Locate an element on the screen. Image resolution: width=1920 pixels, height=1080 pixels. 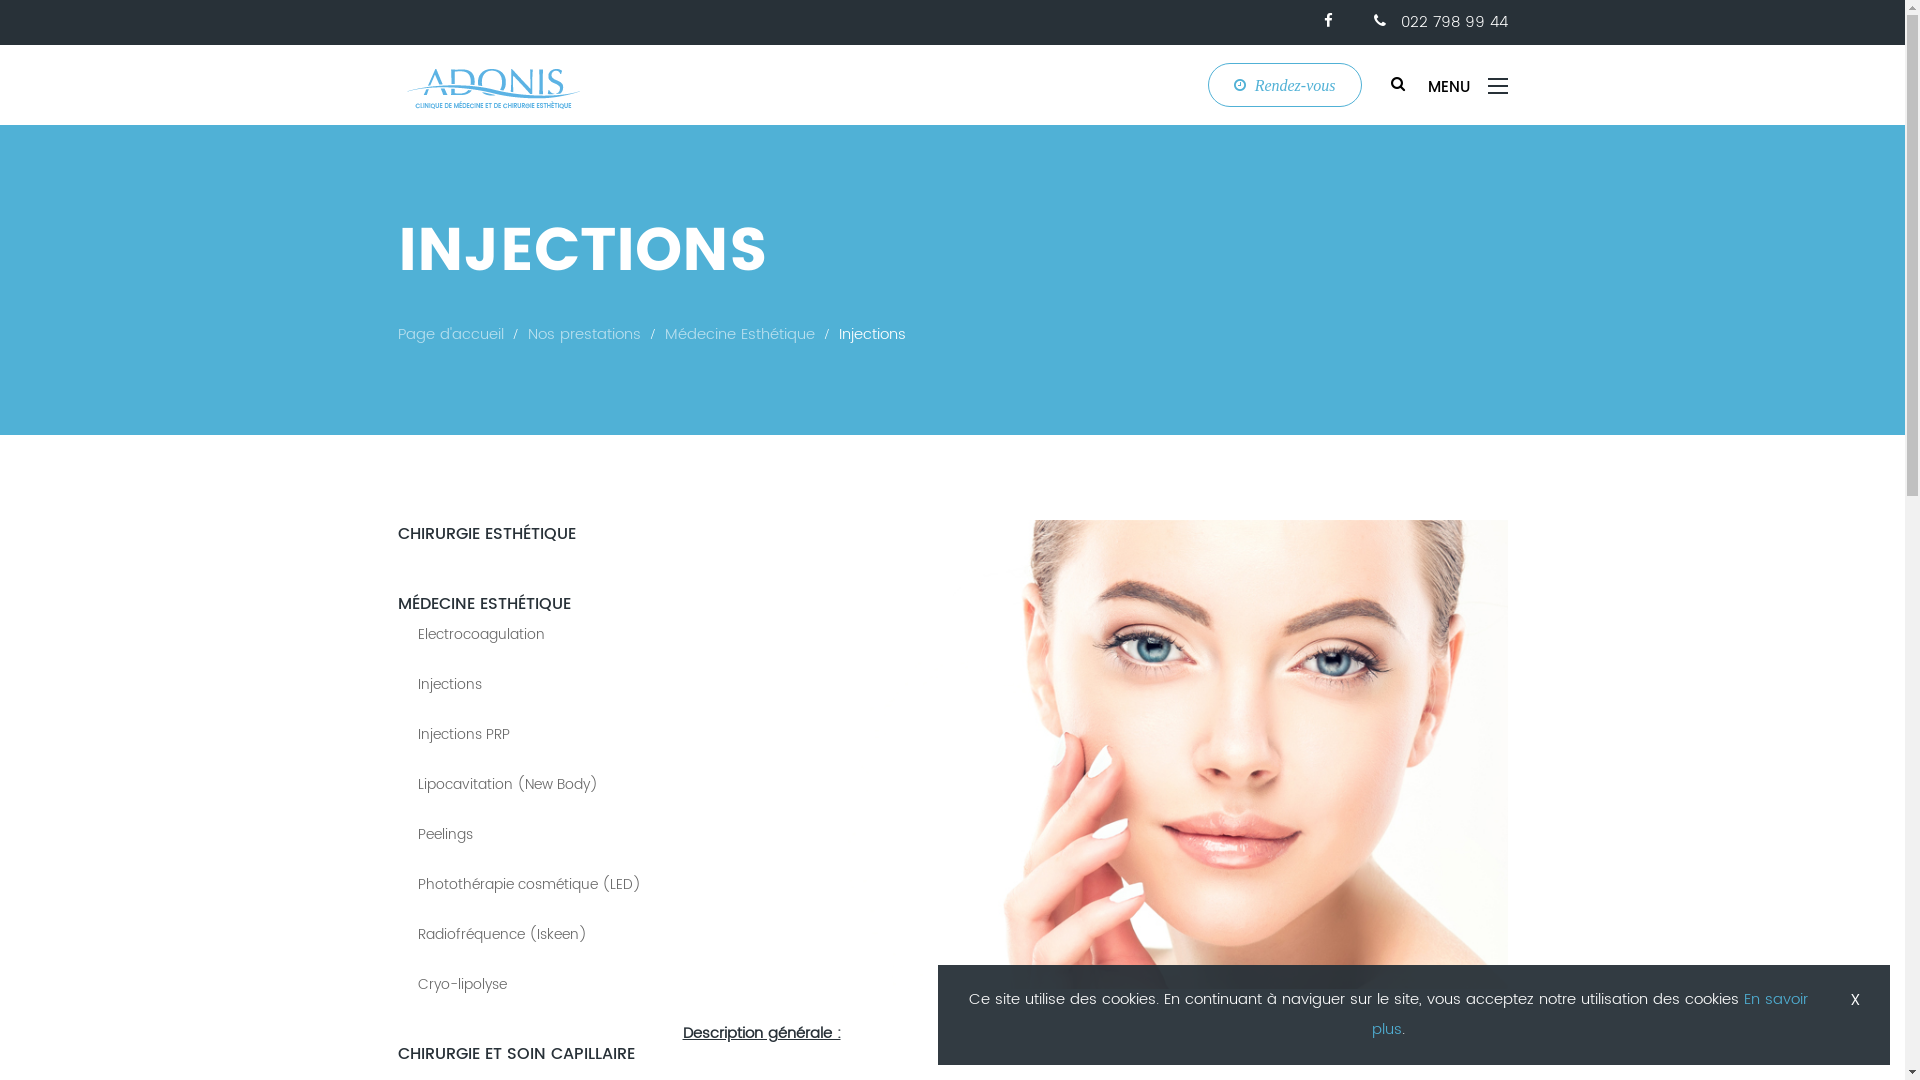
Injections PRP is located at coordinates (464, 734).